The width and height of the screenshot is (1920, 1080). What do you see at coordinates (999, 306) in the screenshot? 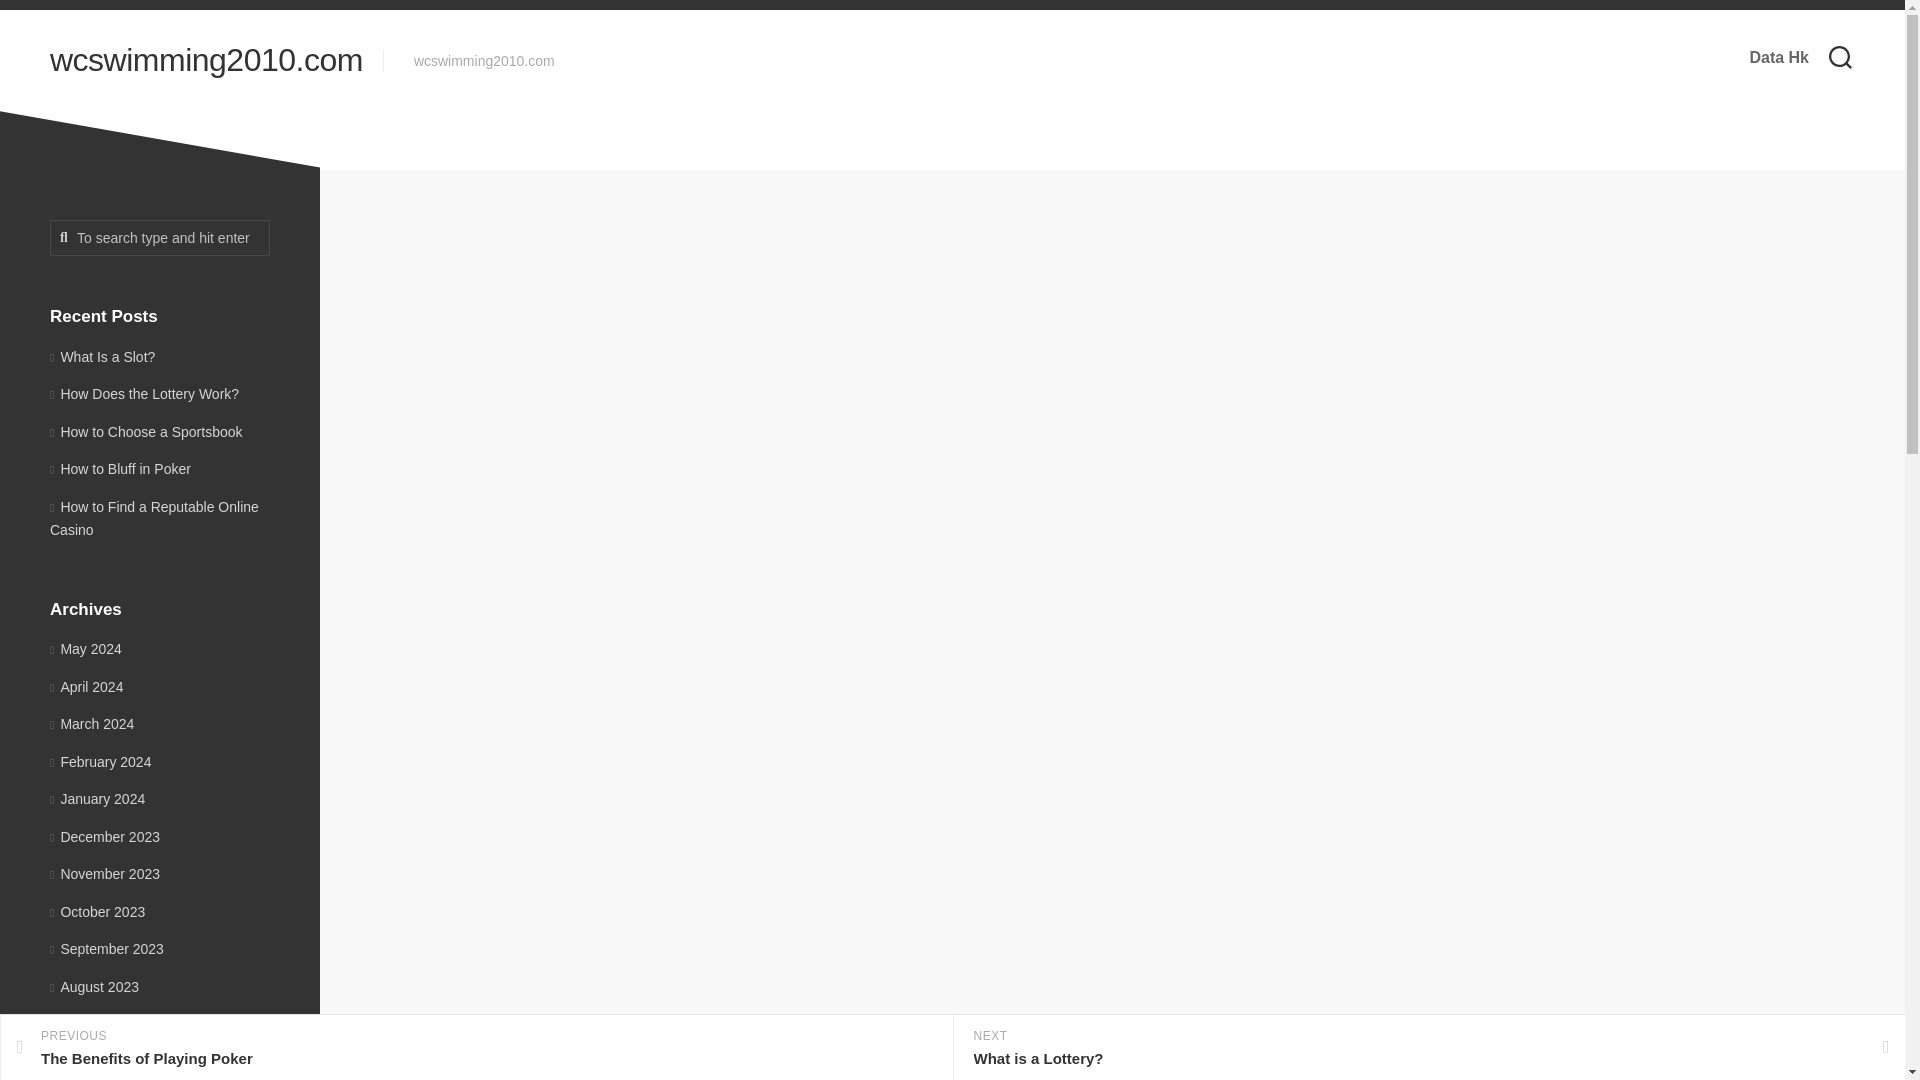
I see `Posts by wcswimming2010` at bounding box center [999, 306].